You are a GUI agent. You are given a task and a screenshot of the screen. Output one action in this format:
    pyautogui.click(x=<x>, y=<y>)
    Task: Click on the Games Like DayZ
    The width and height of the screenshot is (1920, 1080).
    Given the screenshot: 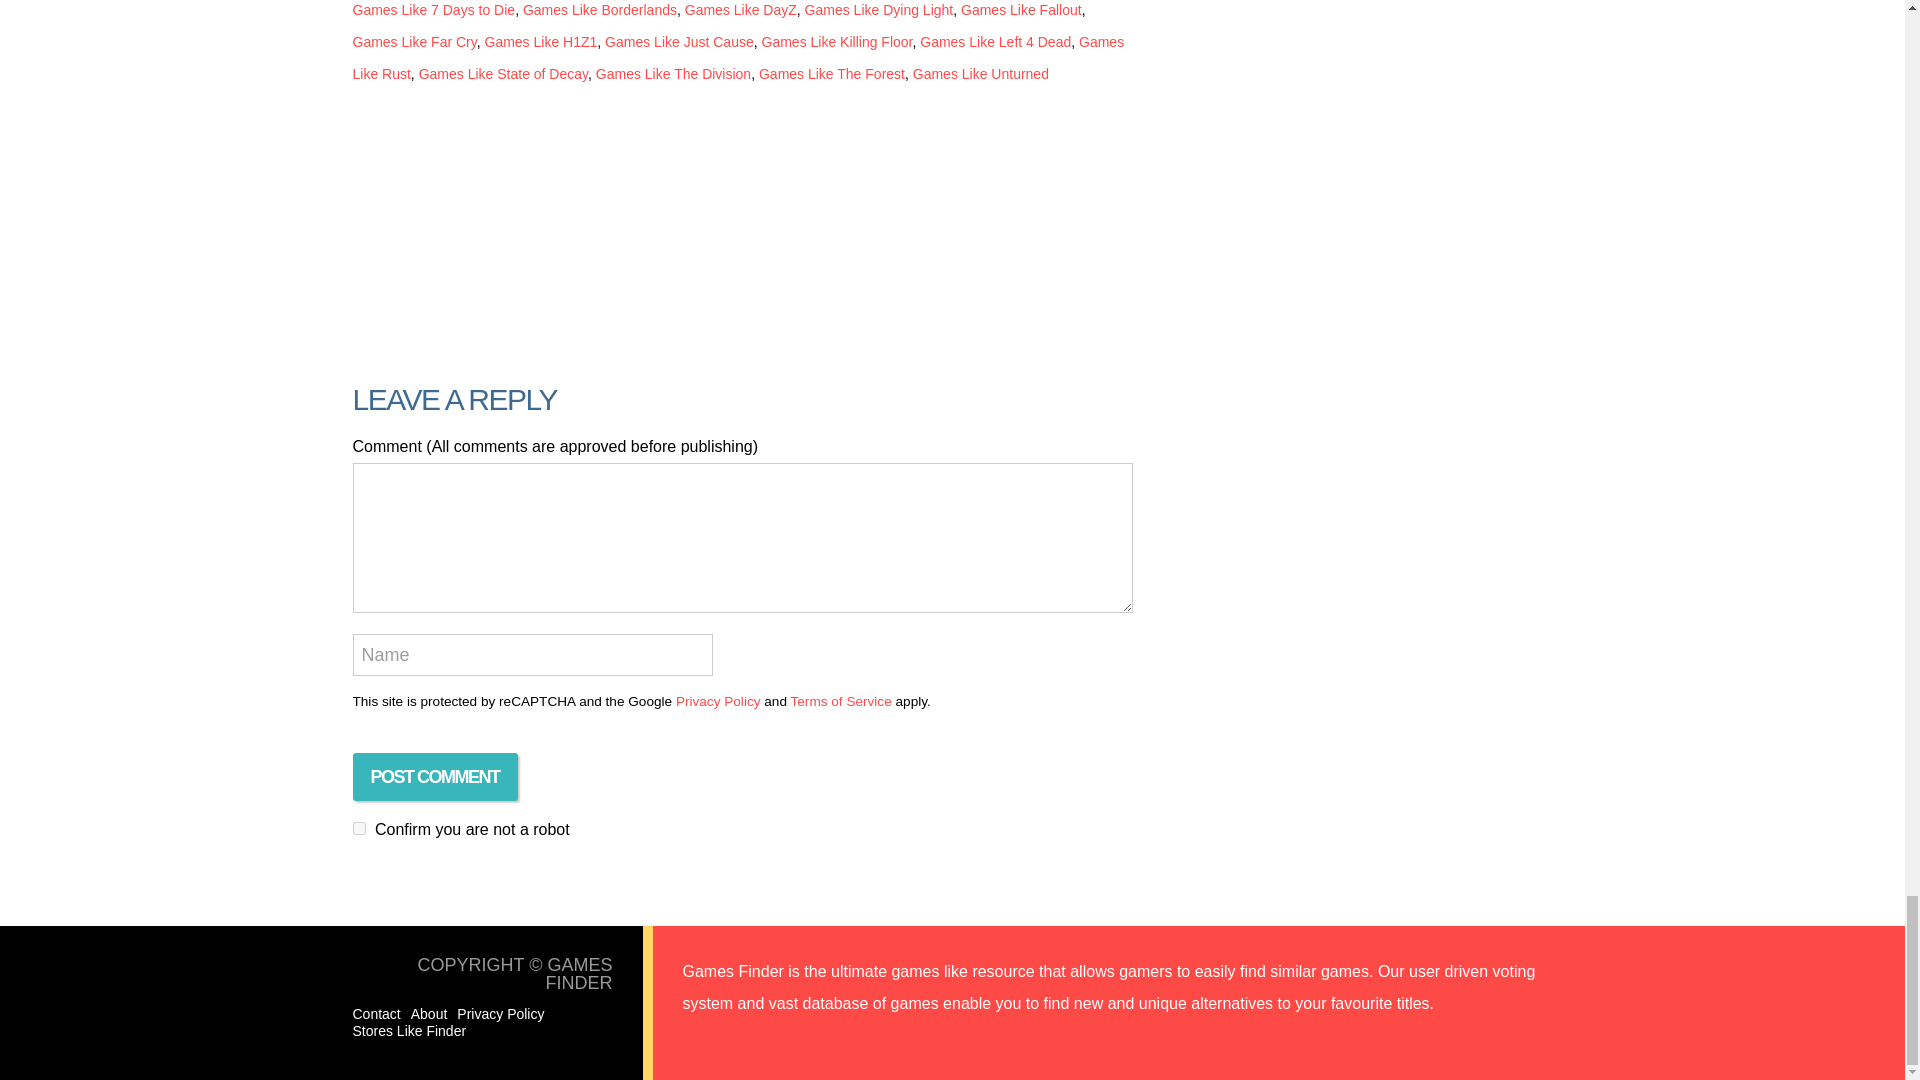 What is the action you would take?
    pyautogui.click(x=740, y=10)
    